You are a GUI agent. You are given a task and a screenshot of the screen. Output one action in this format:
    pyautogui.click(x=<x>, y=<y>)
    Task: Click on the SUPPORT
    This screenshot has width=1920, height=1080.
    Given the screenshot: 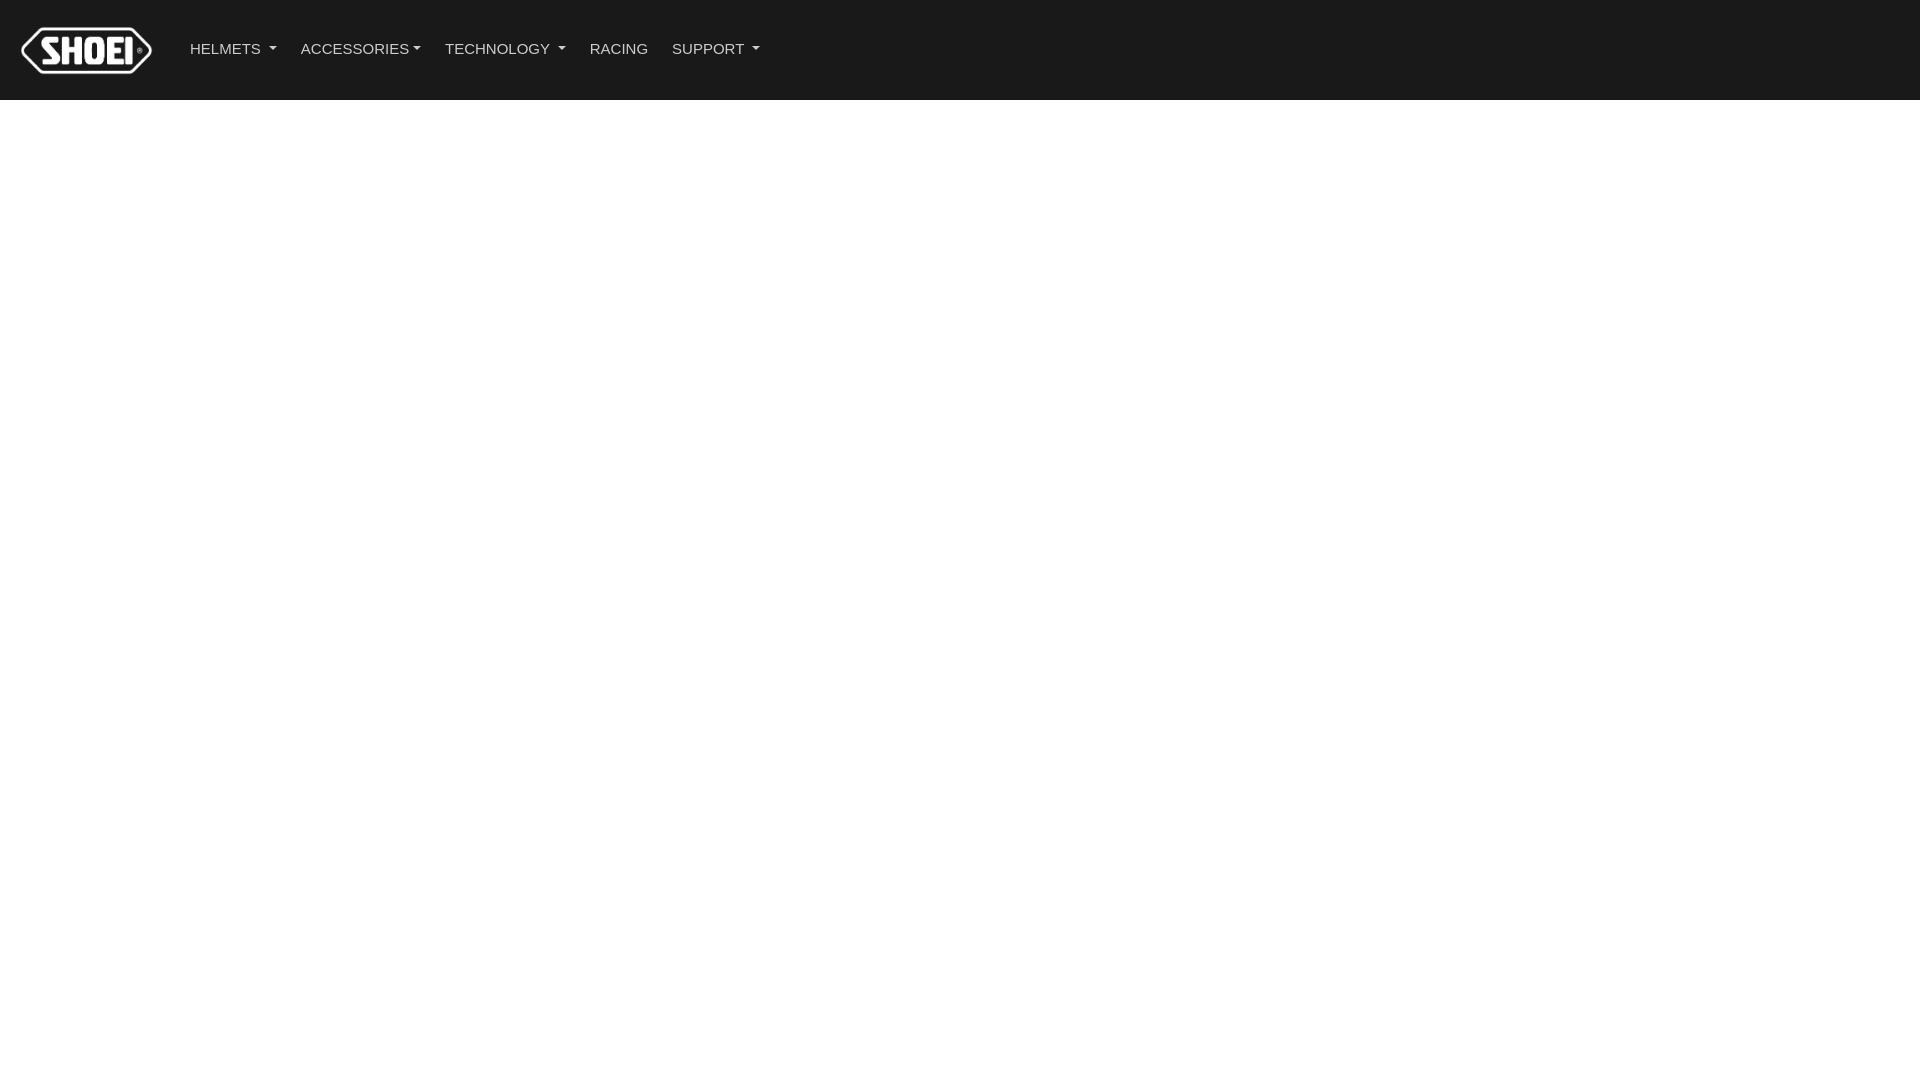 What is the action you would take?
    pyautogui.click(x=716, y=50)
    